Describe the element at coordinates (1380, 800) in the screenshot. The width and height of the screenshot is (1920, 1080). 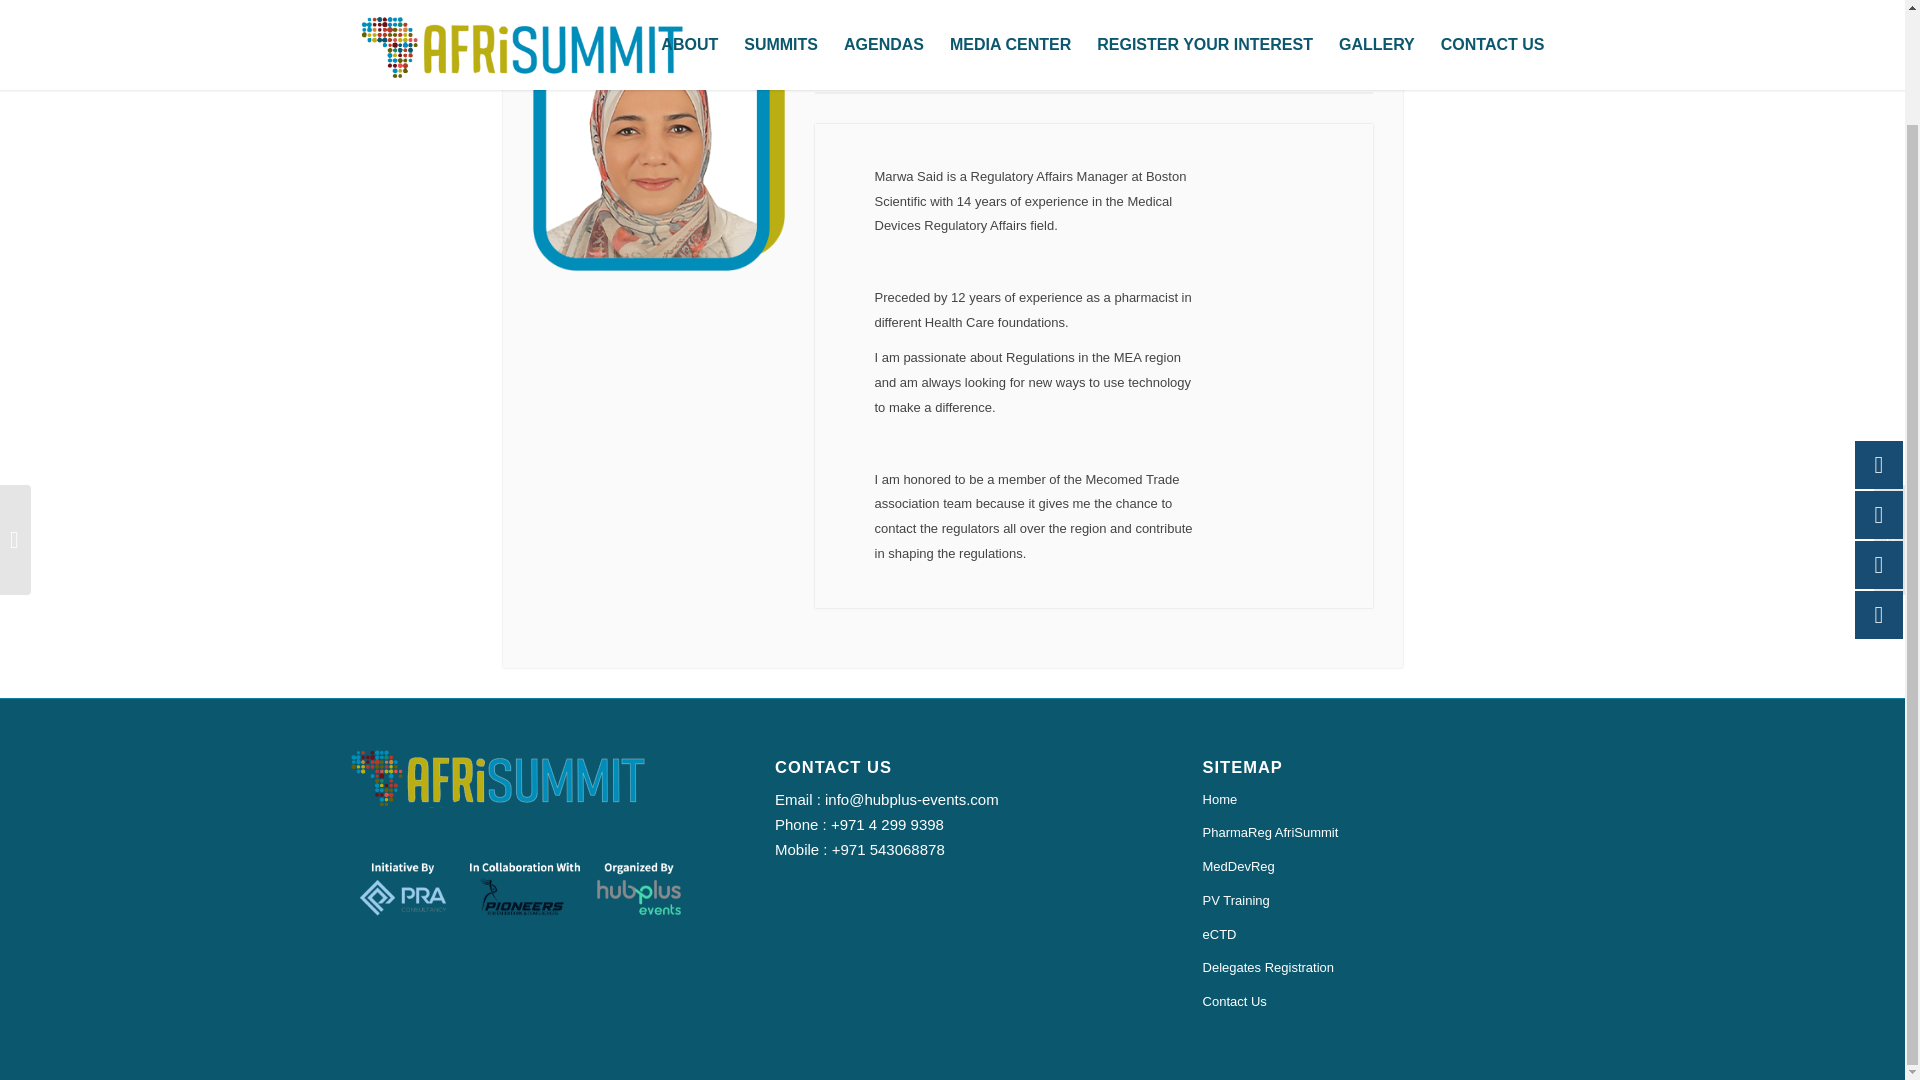
I see `Home` at that location.